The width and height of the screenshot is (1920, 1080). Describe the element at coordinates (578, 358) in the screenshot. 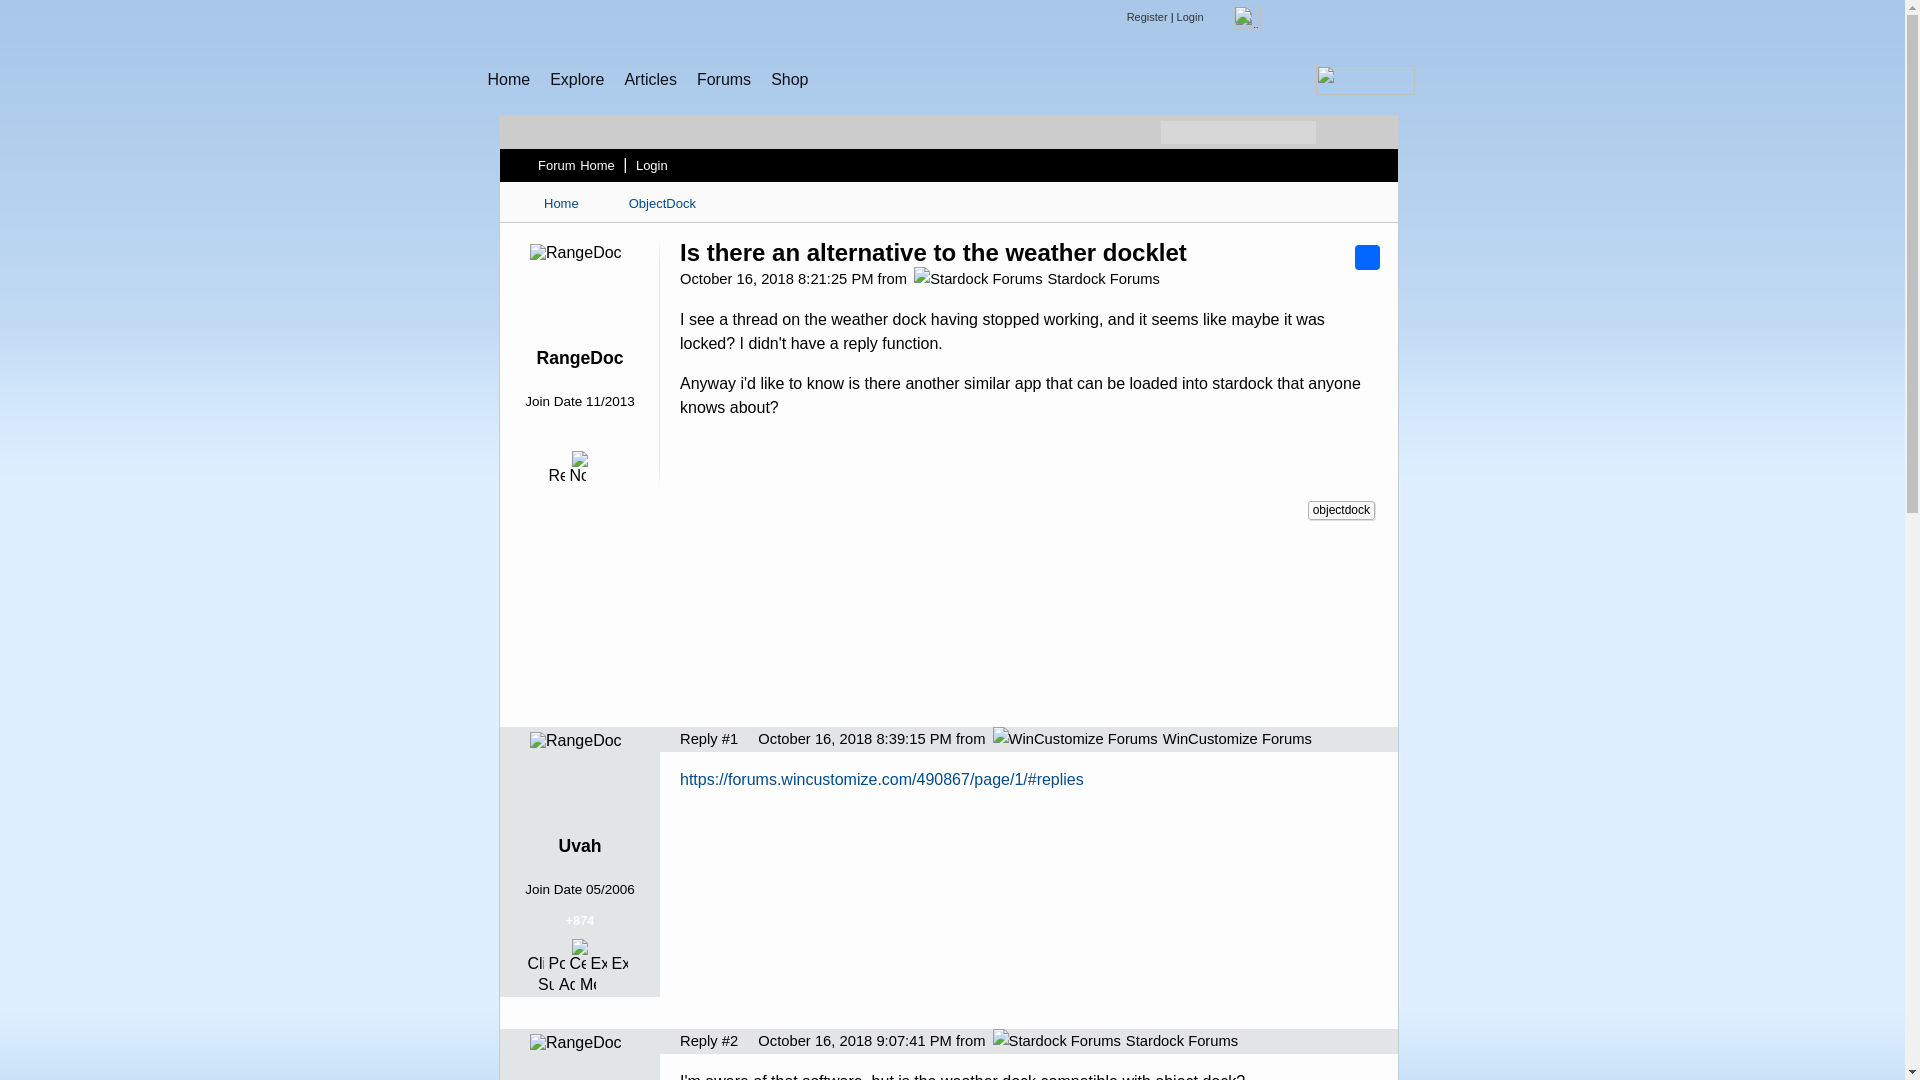

I see `RangeDoc` at that location.